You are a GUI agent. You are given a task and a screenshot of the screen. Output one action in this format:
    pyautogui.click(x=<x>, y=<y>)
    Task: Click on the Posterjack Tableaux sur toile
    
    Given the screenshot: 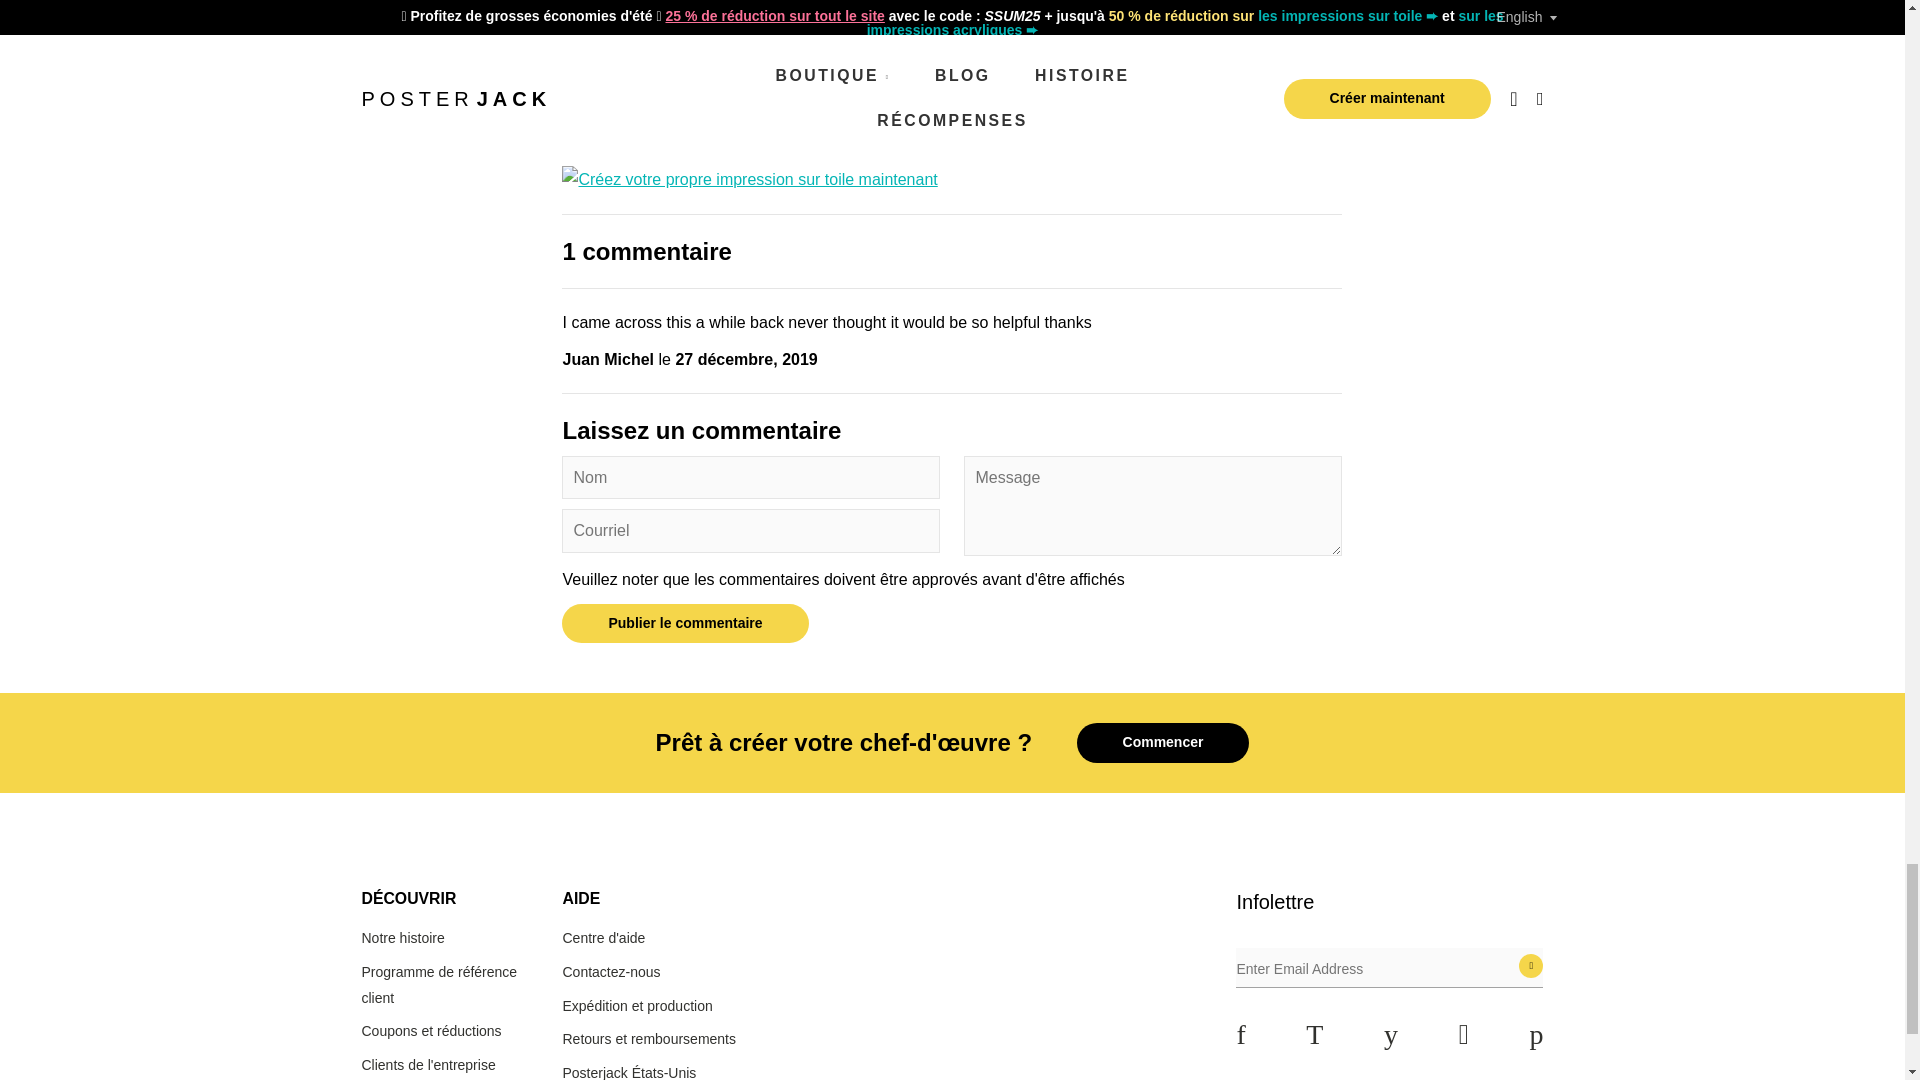 What is the action you would take?
    pyautogui.click(x=749, y=178)
    